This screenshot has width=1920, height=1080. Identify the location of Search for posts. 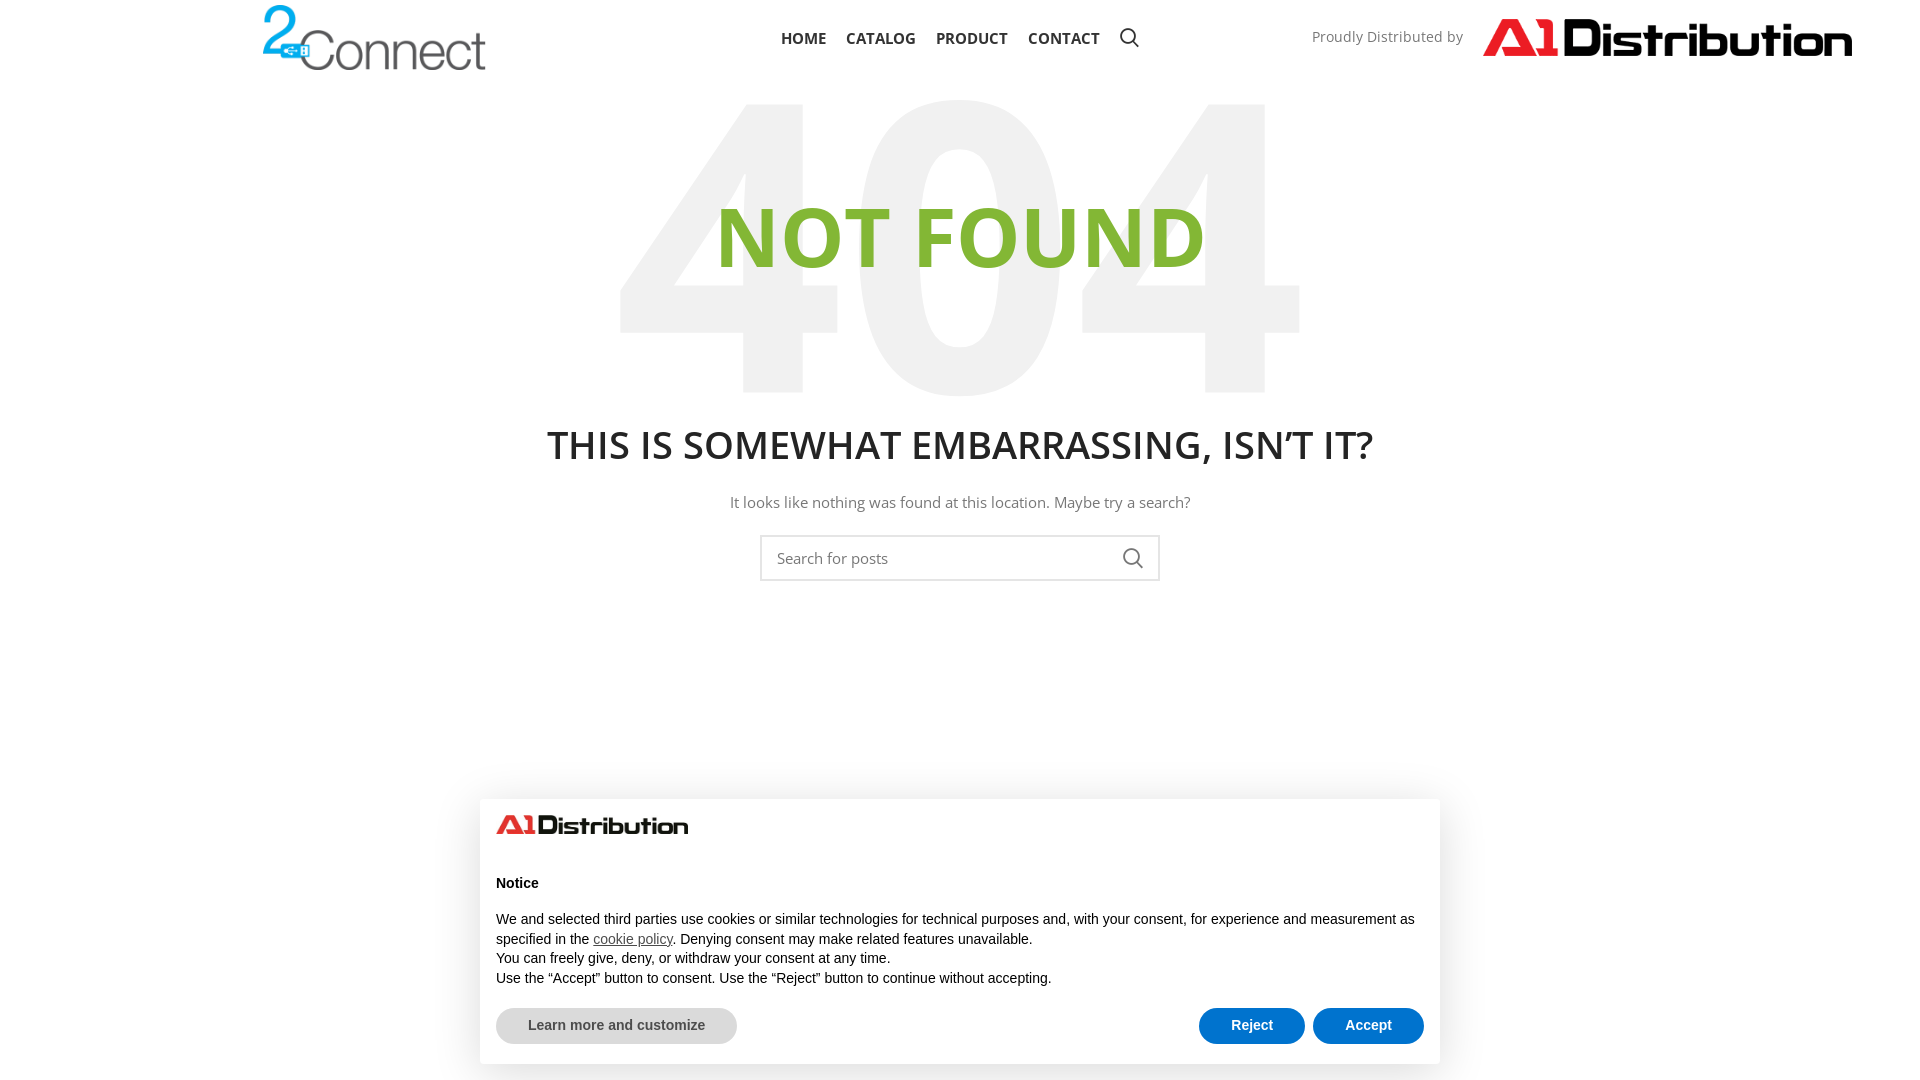
(960, 558).